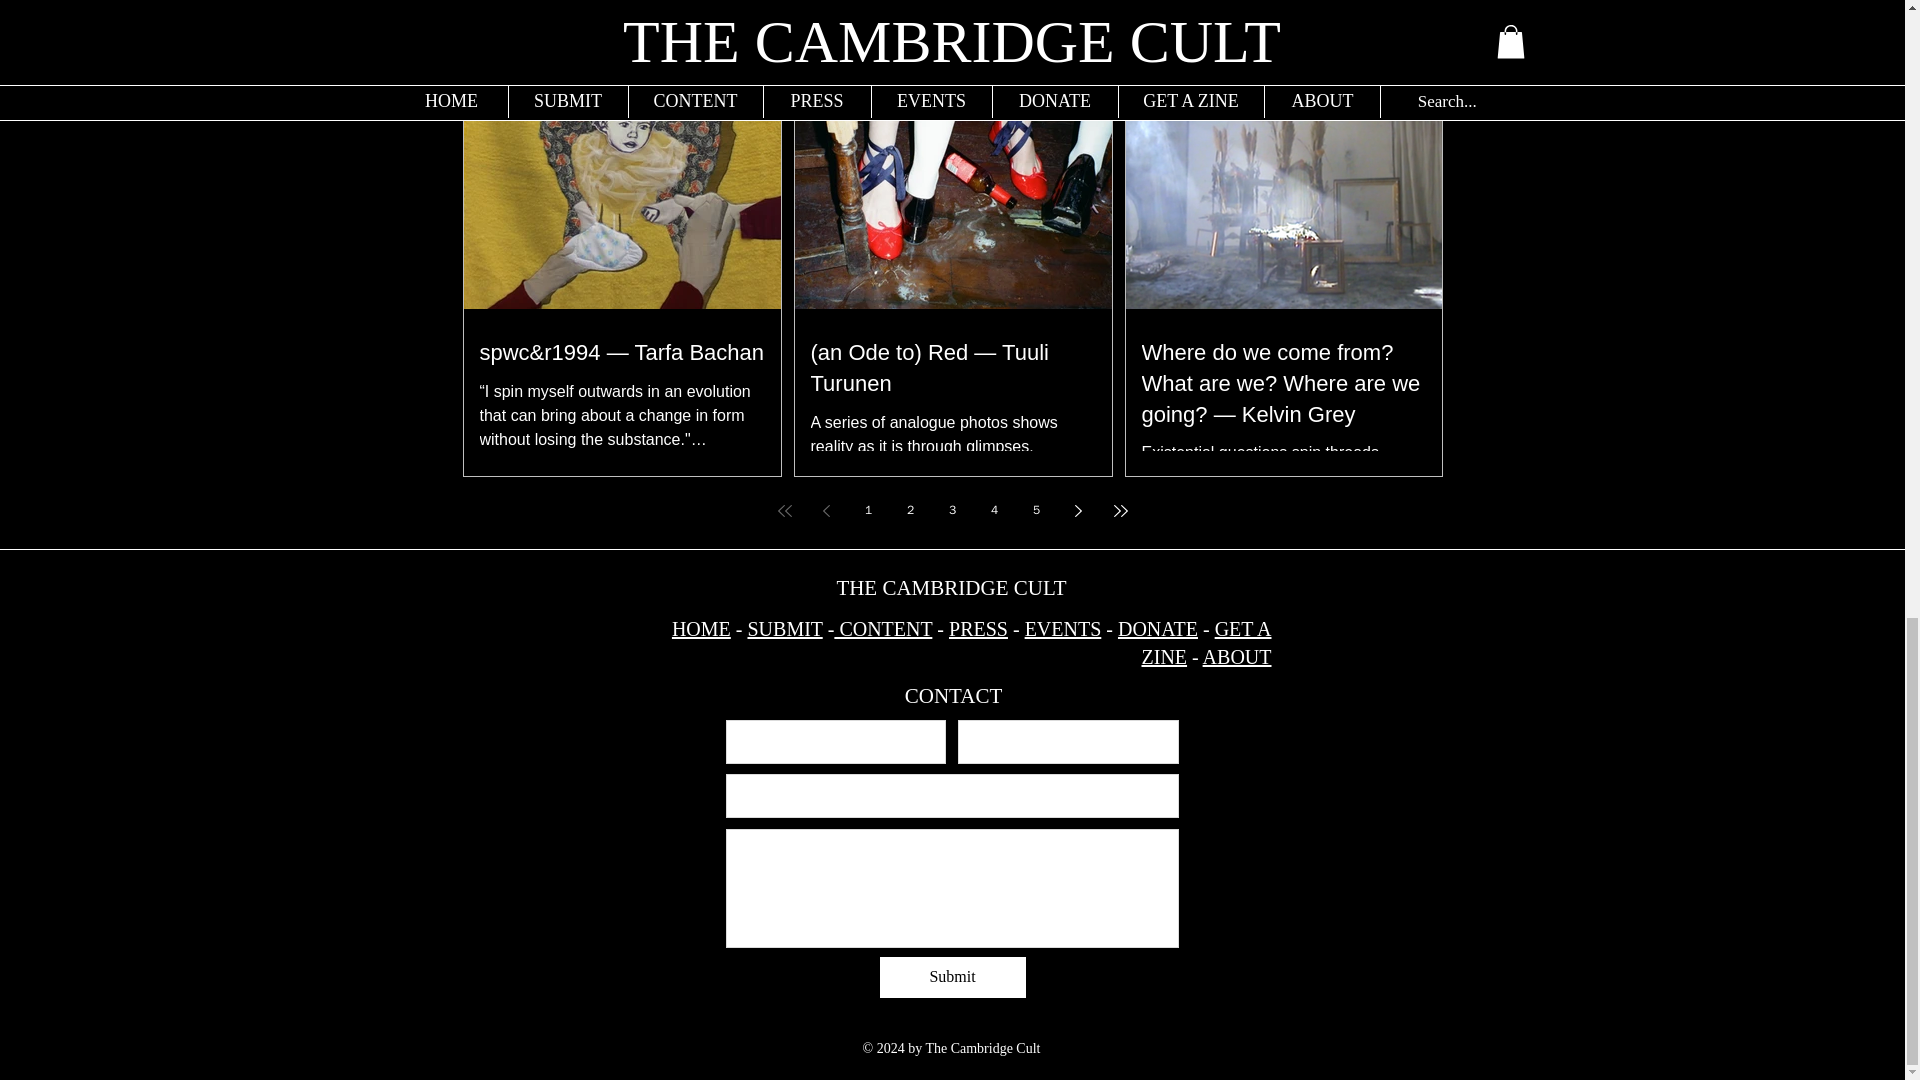  Describe the element at coordinates (702, 628) in the screenshot. I see `HOME` at that location.